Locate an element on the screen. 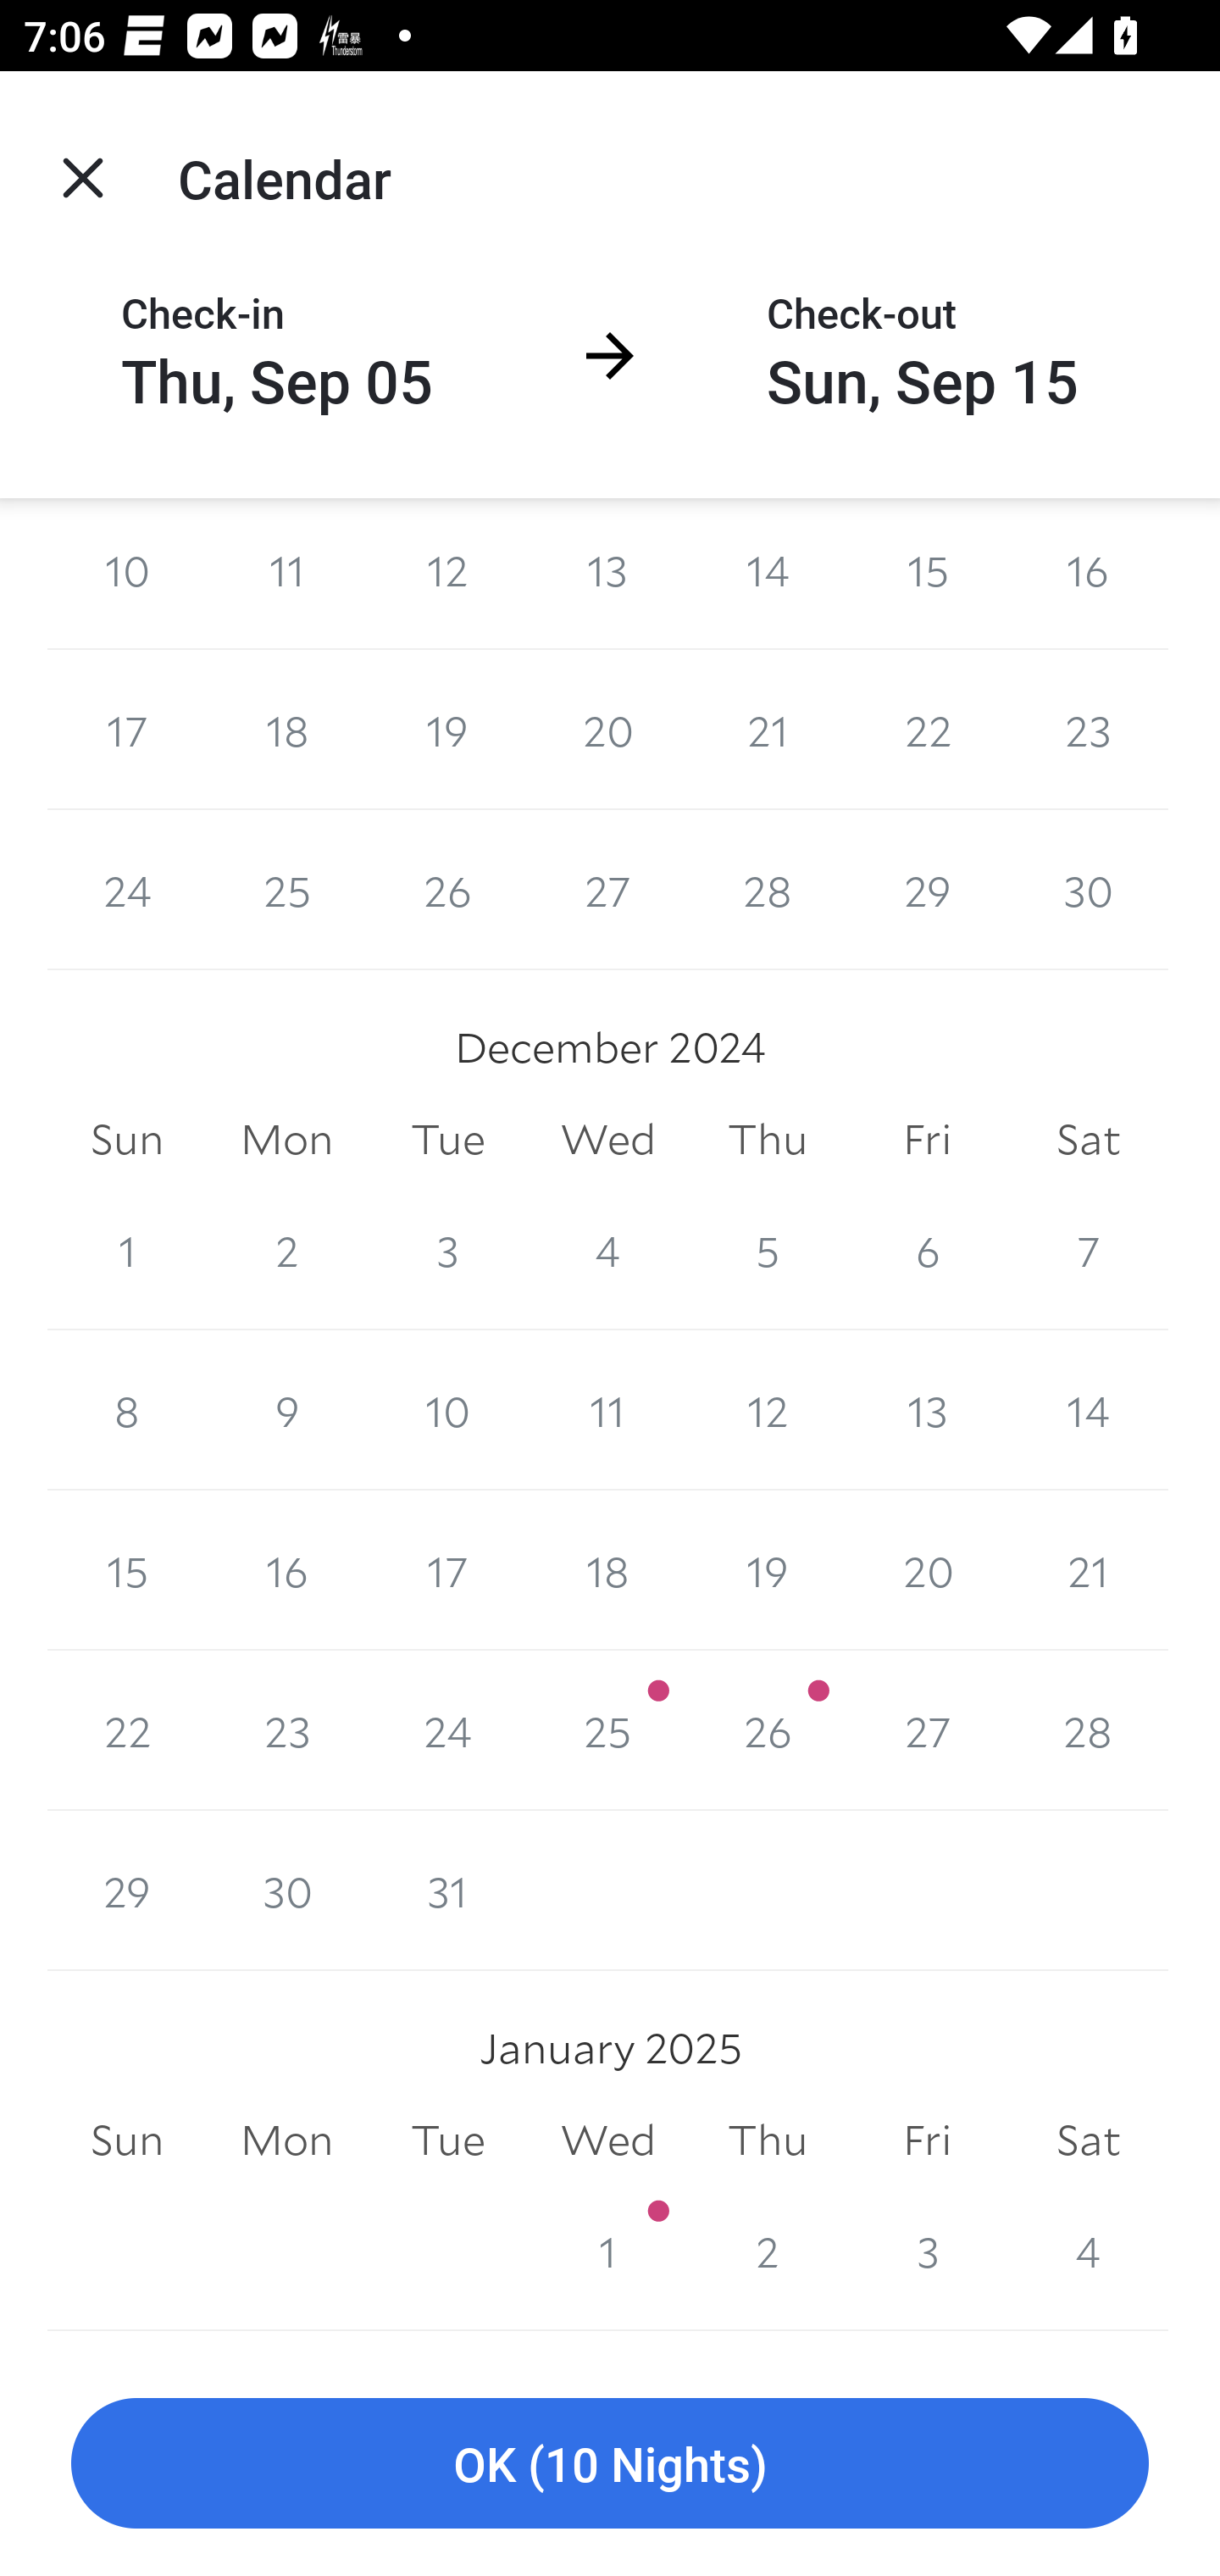  10 10 December 2024 is located at coordinates (447, 1410).